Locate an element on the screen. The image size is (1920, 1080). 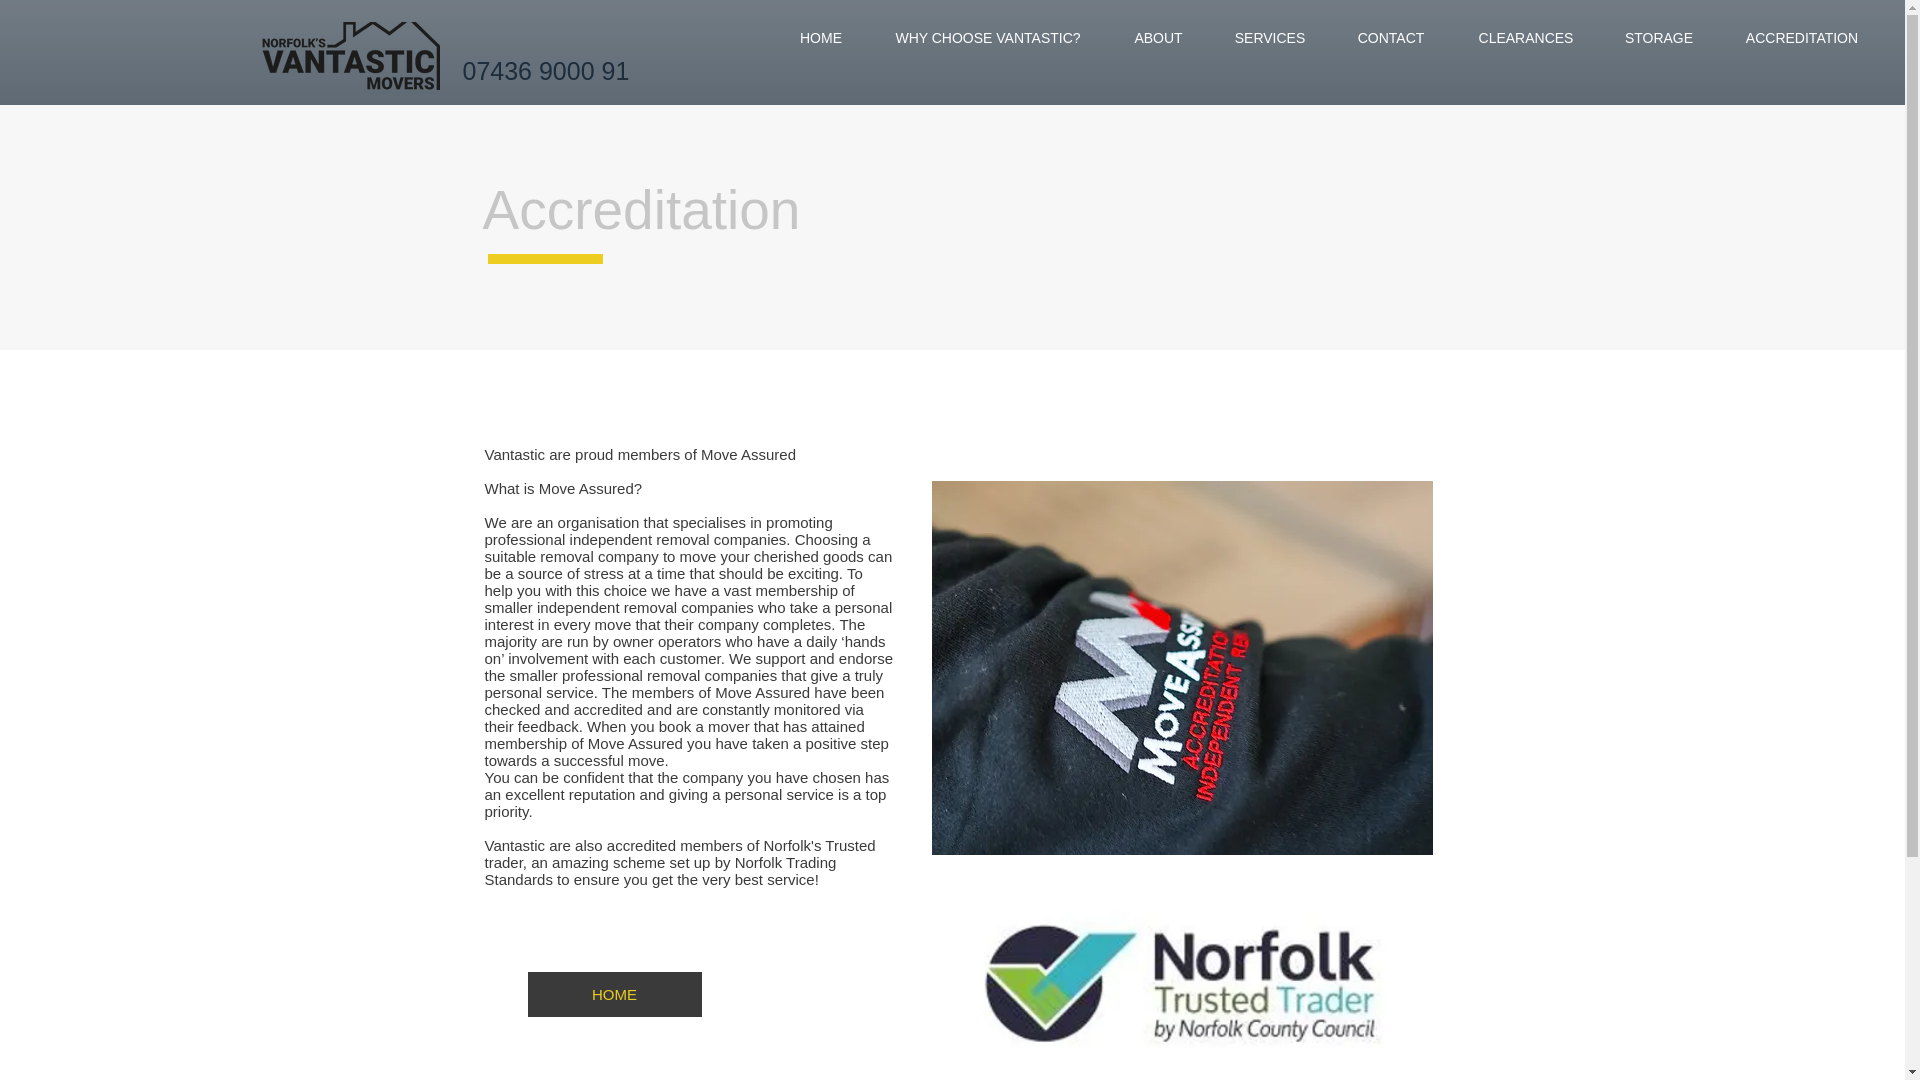
ACCREDITATION is located at coordinates (1802, 38).